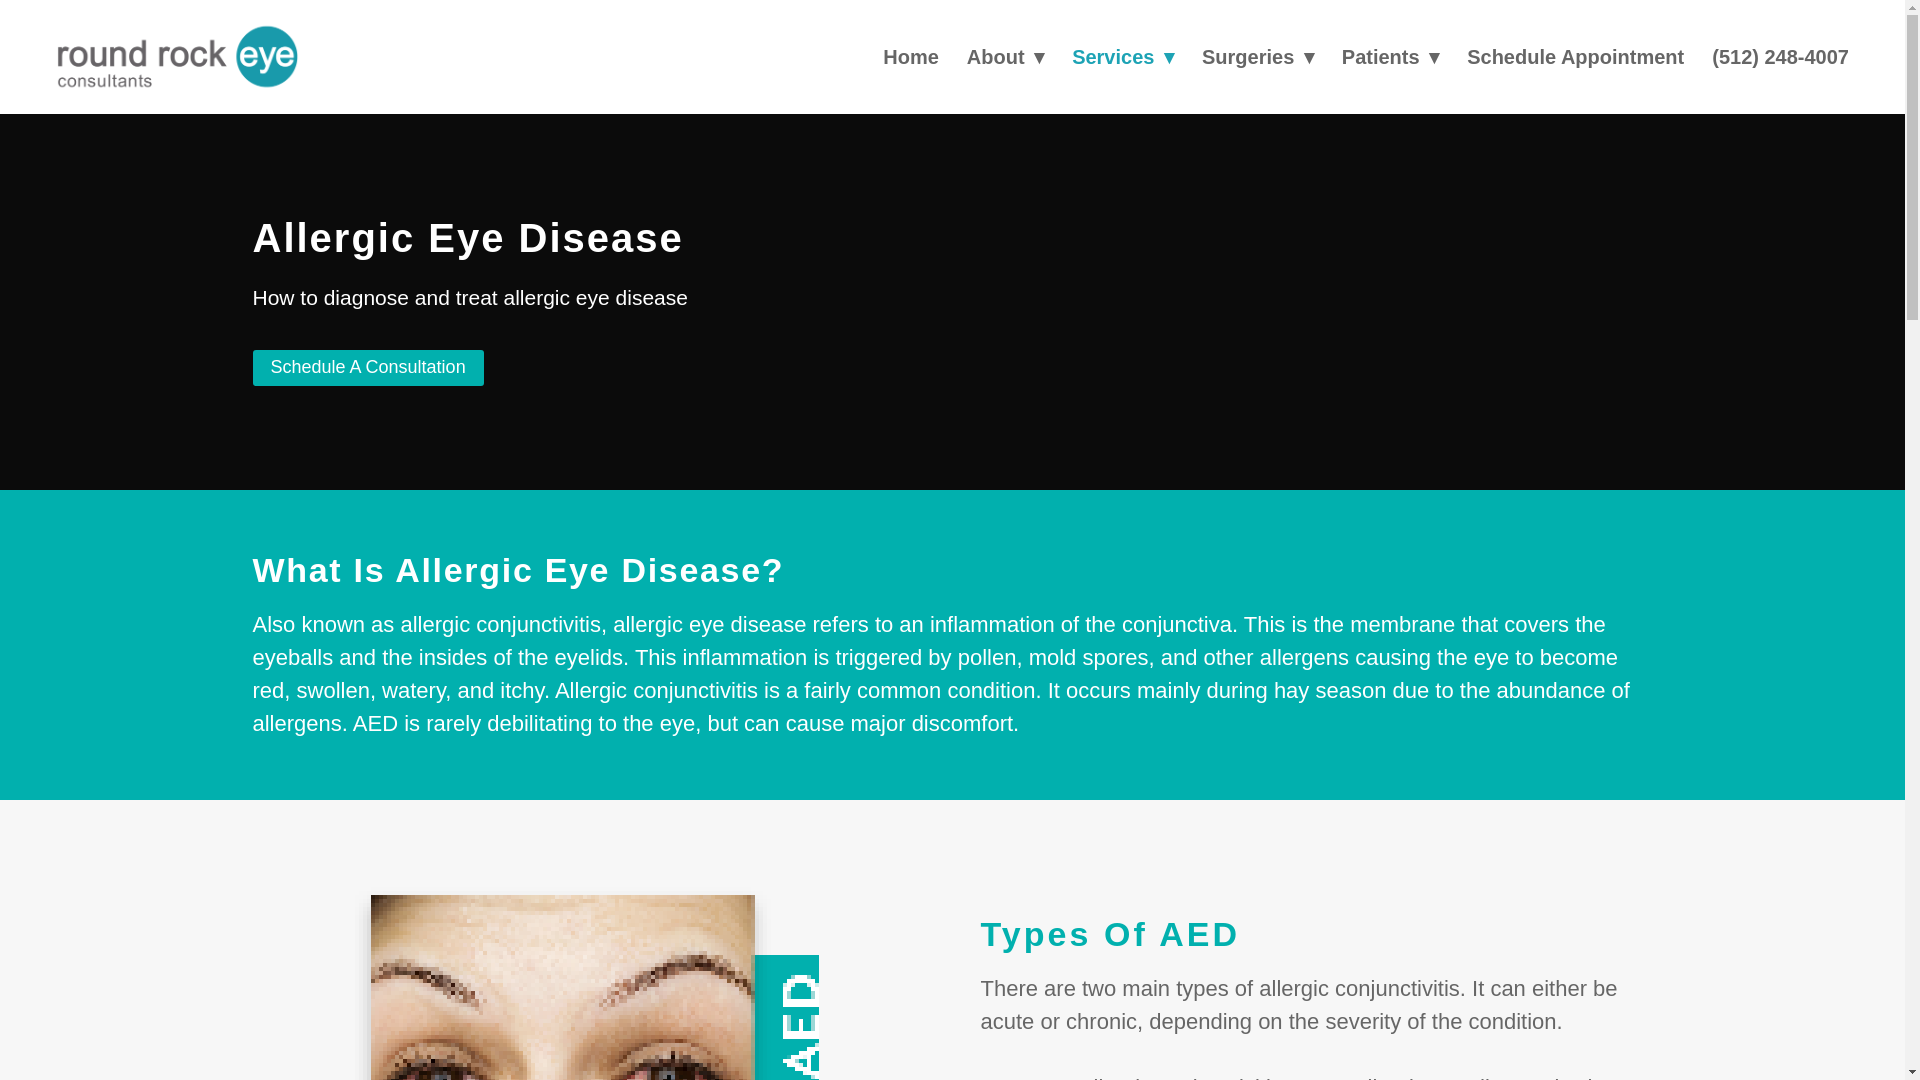  Describe the element at coordinates (177, 56) in the screenshot. I see `Round Rock Eye Consultants` at that location.